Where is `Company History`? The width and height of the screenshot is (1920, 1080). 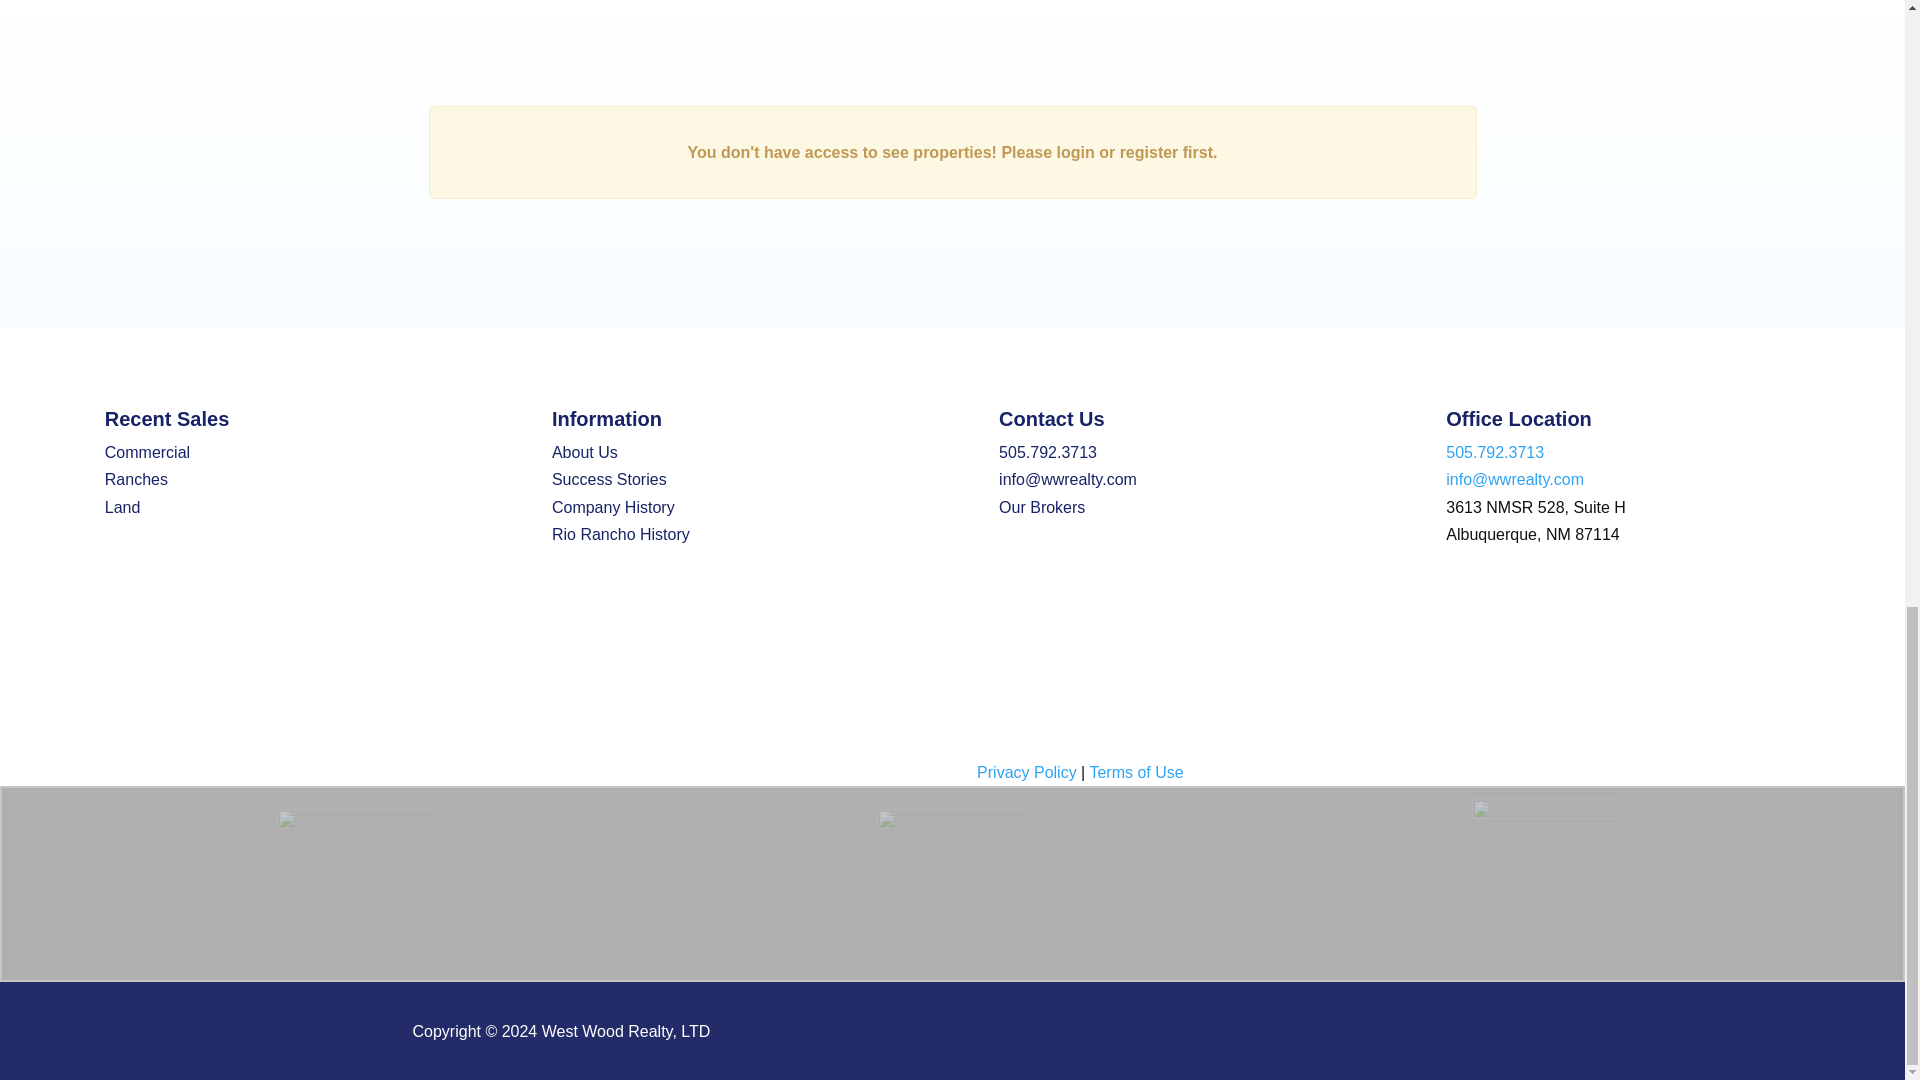
Company History is located at coordinates (614, 507).